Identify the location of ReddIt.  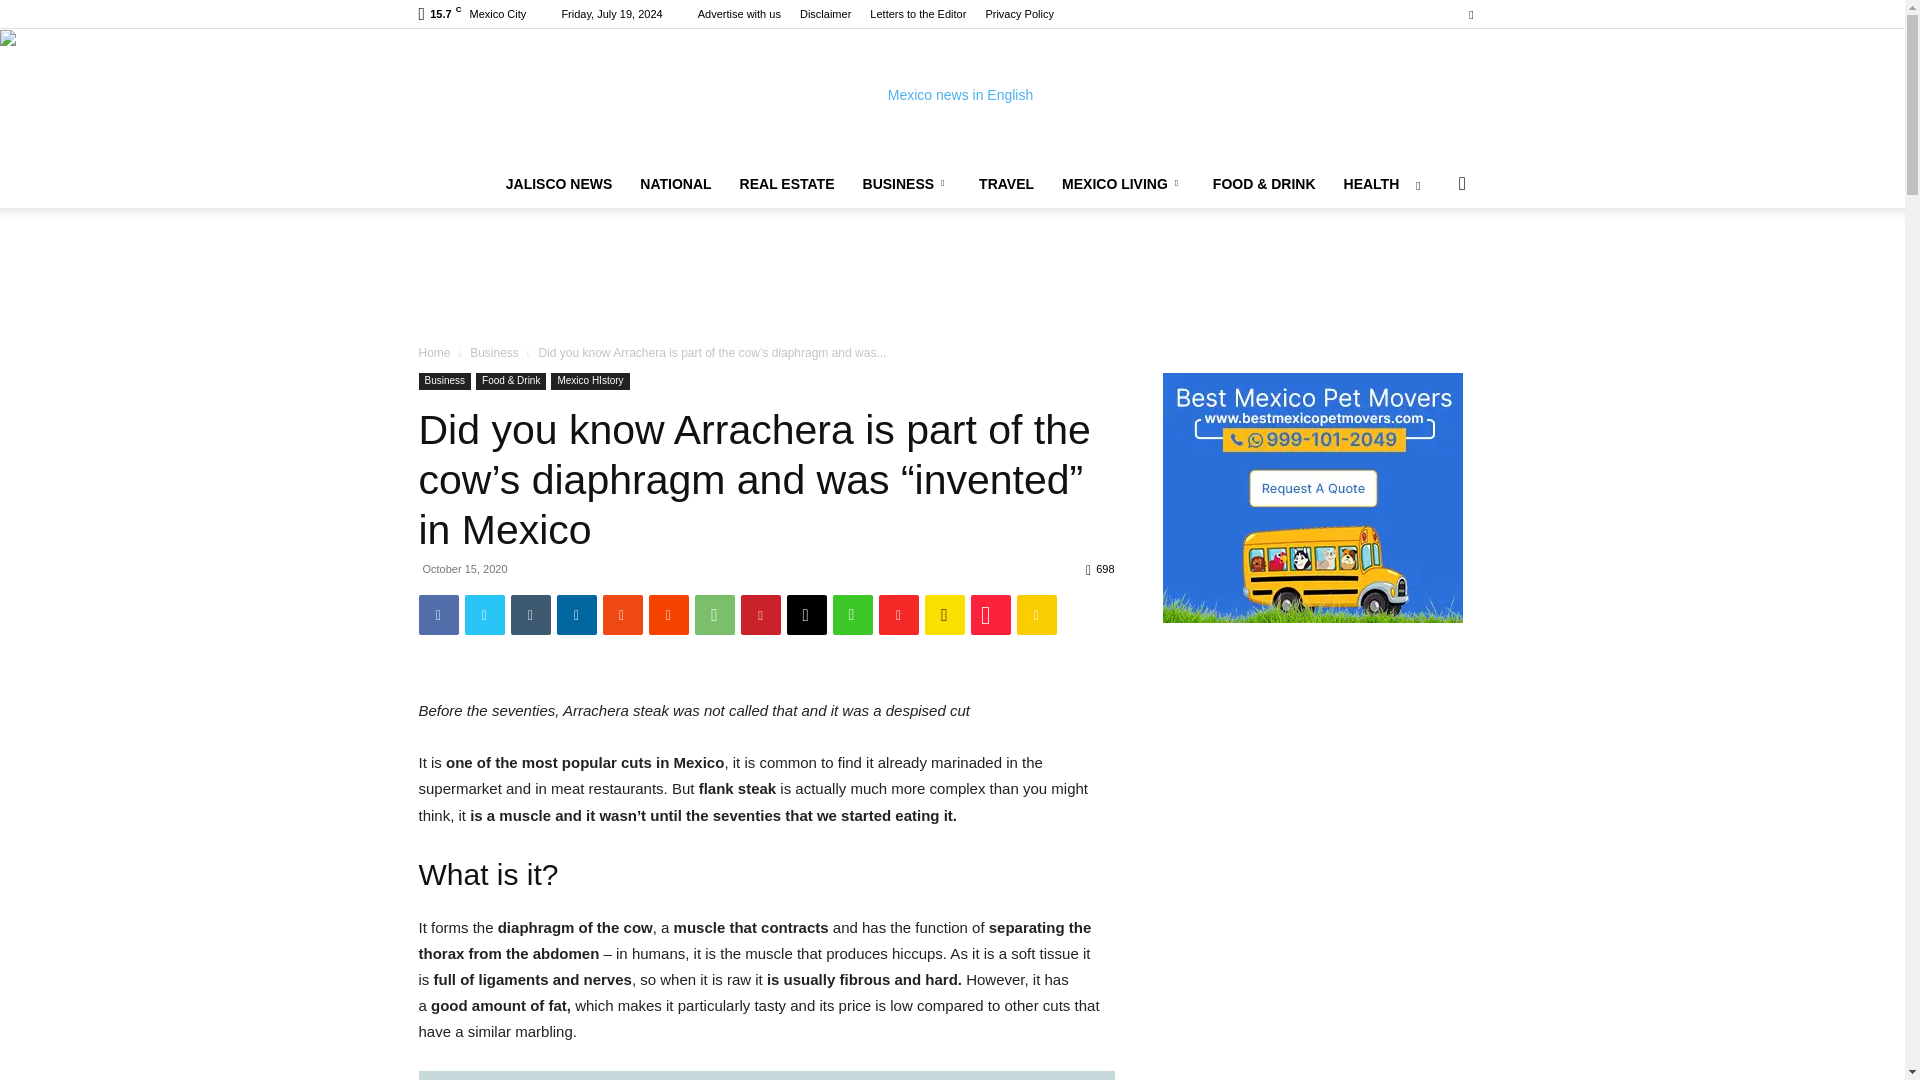
(668, 615).